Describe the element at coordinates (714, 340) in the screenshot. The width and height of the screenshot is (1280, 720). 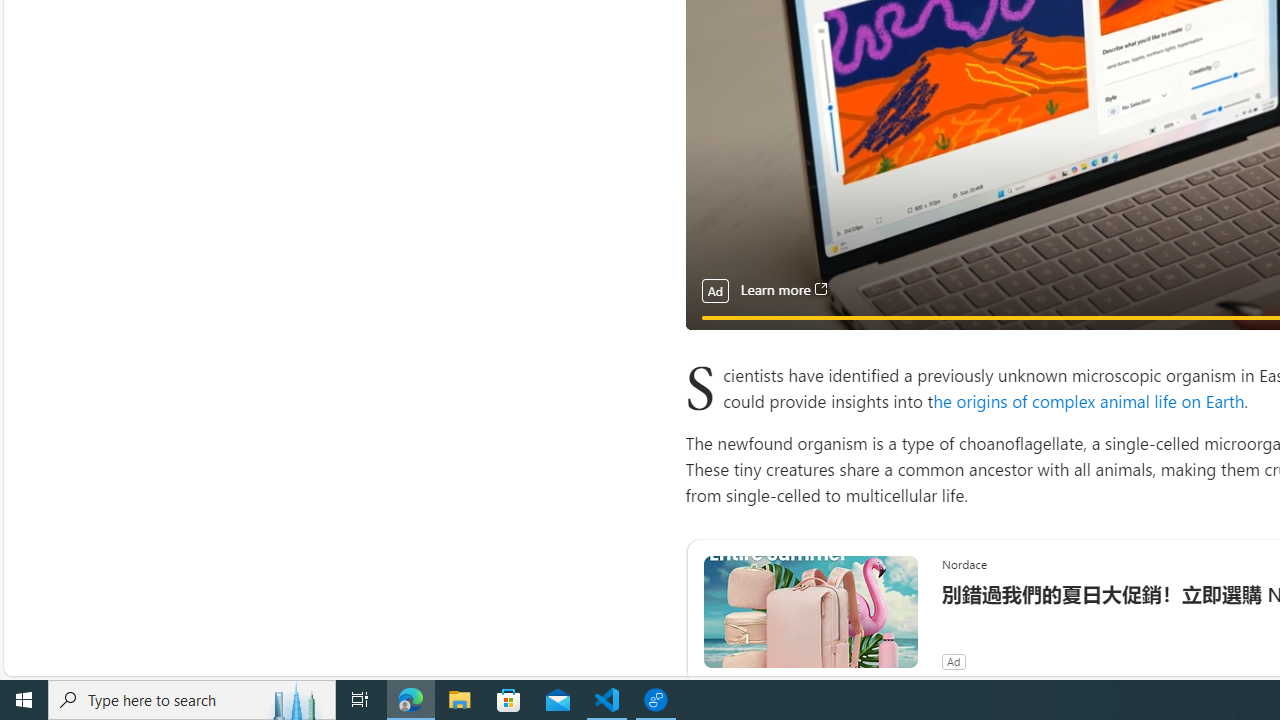
I see `Pause` at that location.